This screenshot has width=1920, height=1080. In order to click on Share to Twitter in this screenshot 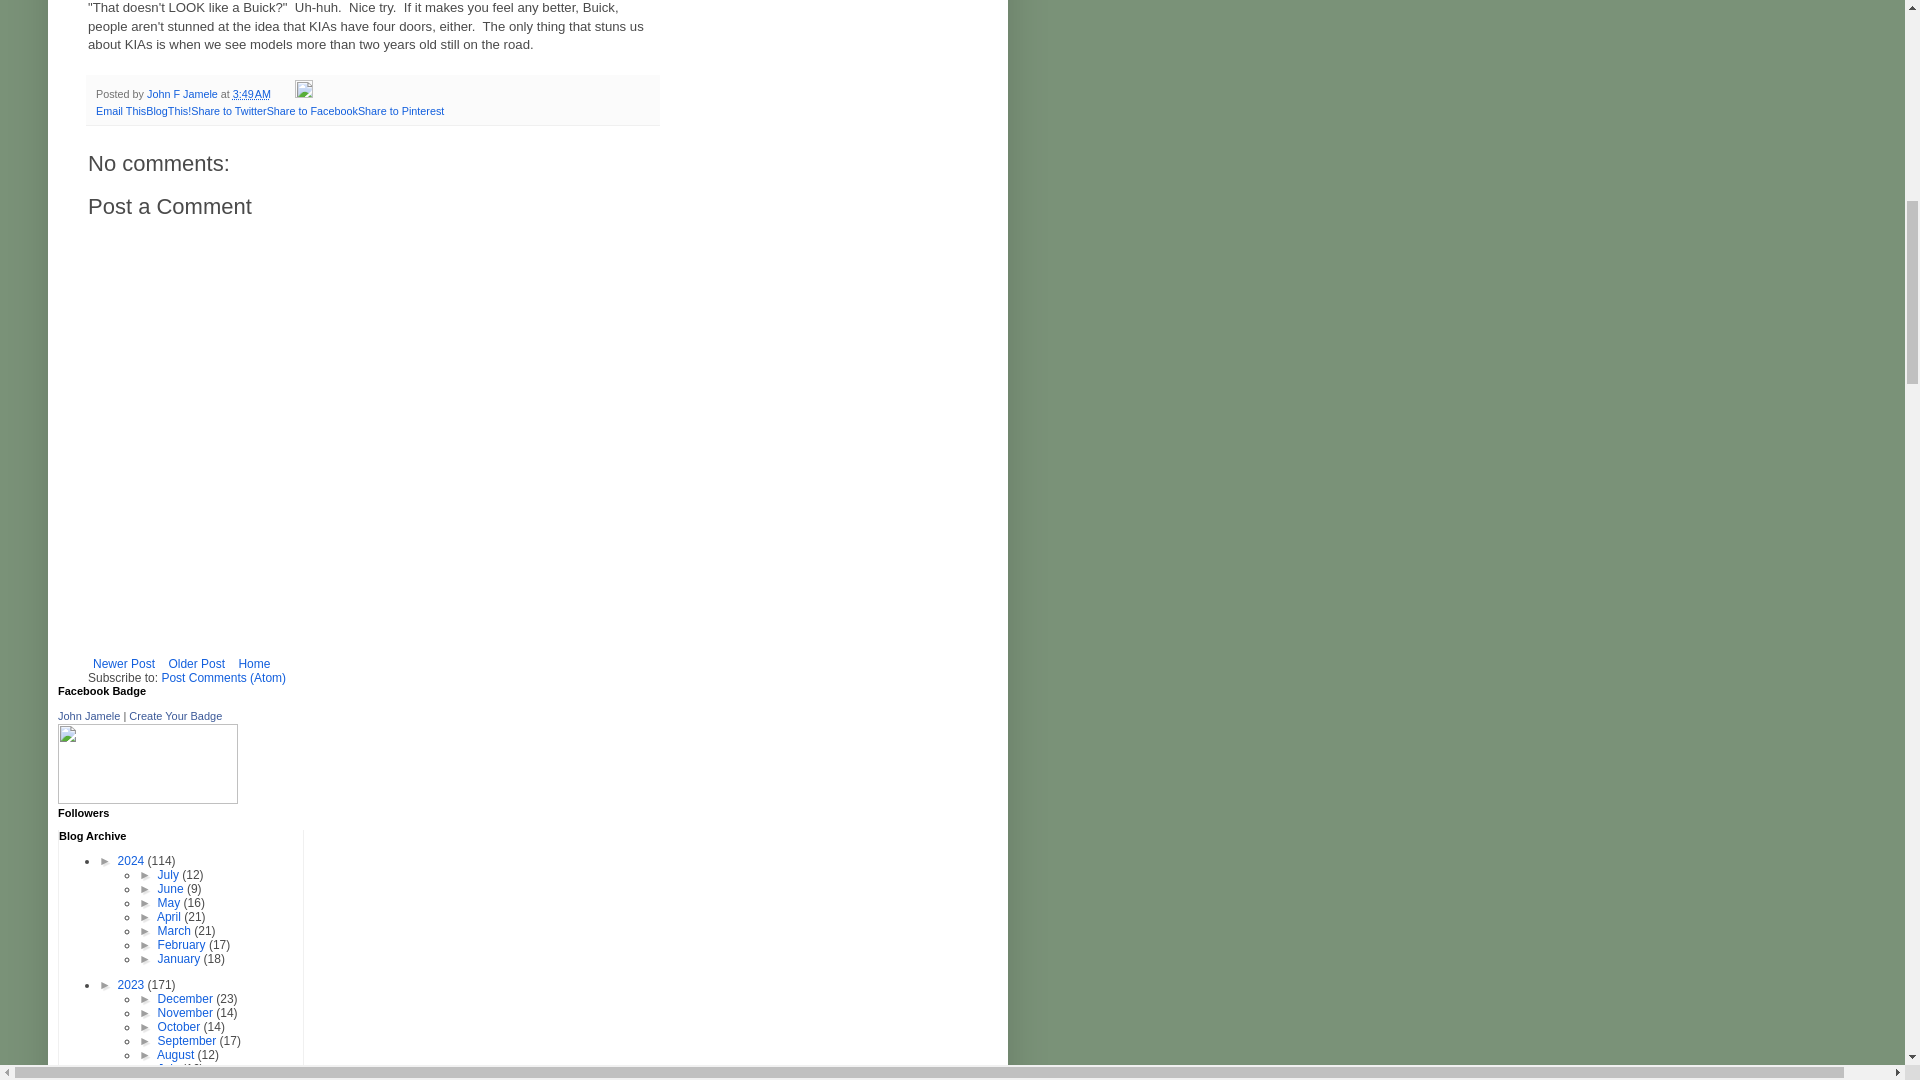, I will do `click(228, 110)`.